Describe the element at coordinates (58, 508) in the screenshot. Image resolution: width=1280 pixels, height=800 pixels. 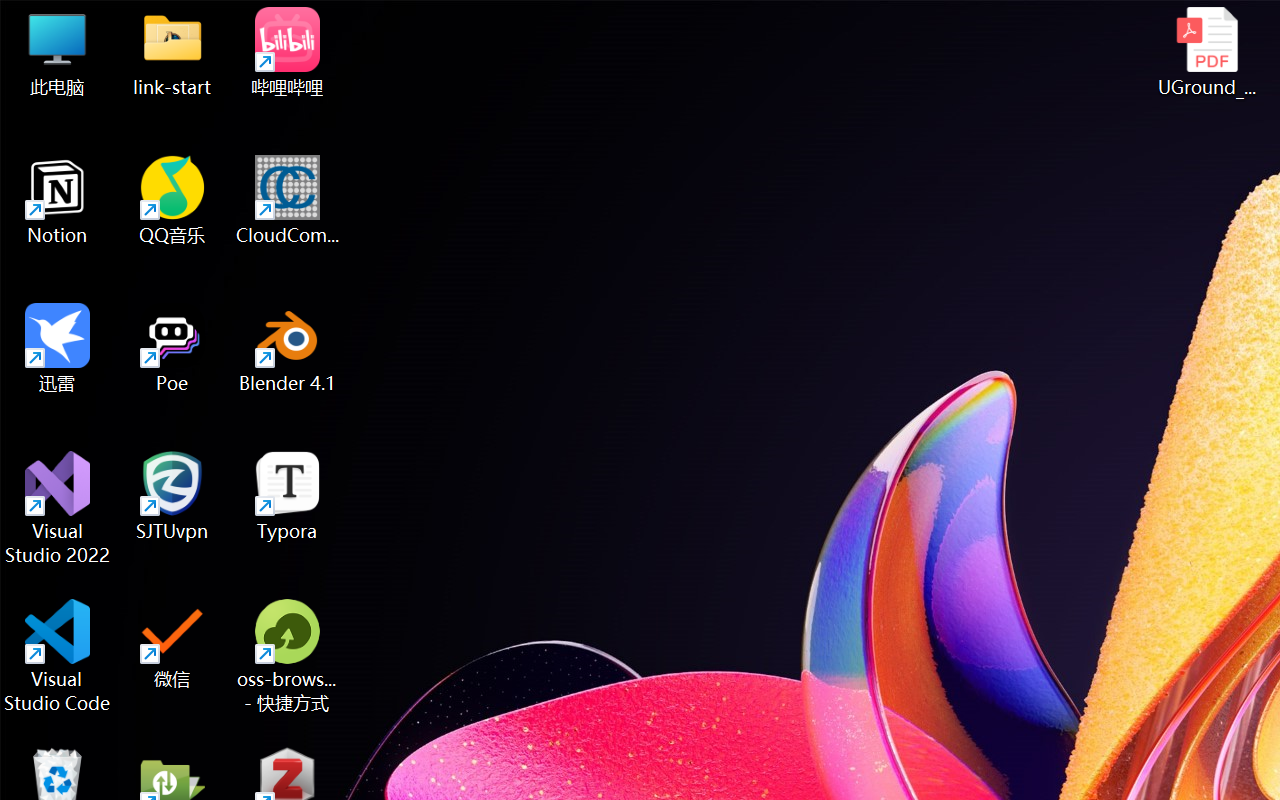
I see `Visual Studio 2022` at that location.